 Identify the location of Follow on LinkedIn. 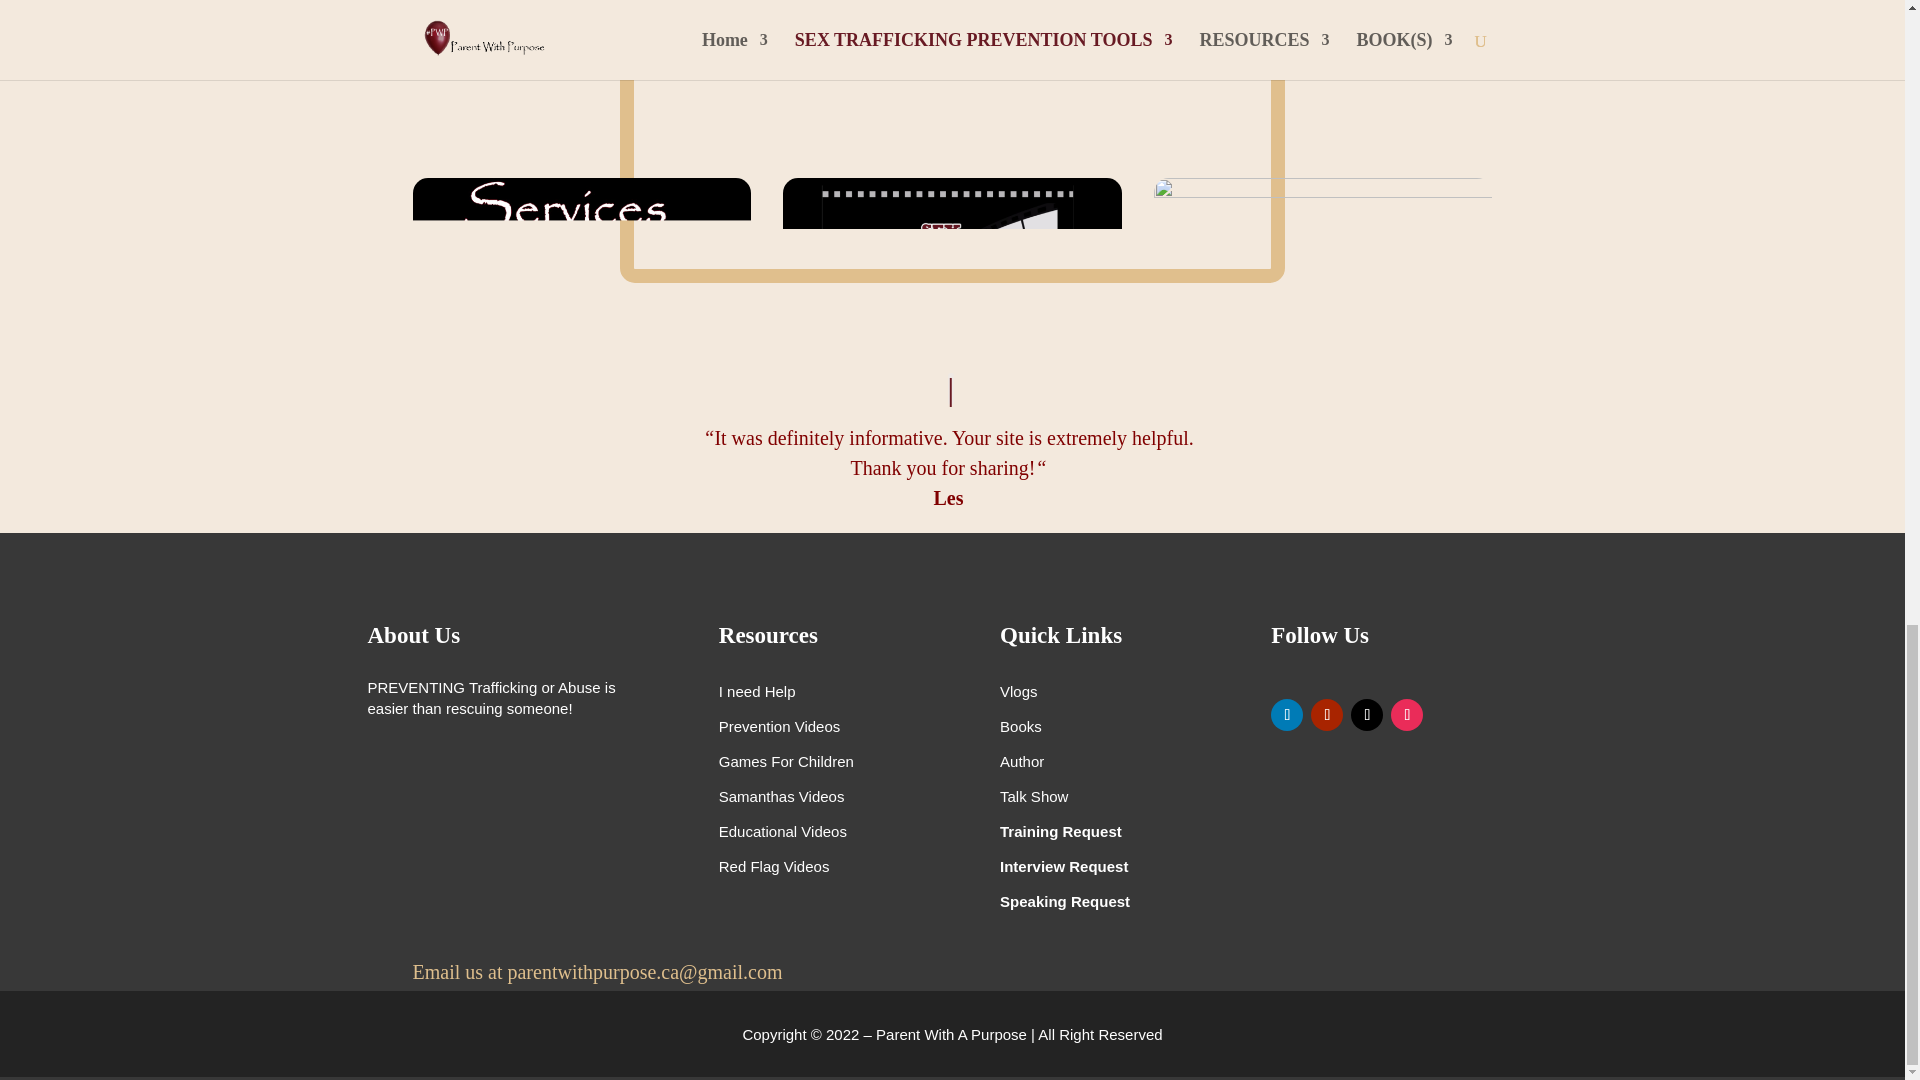
(1287, 714).